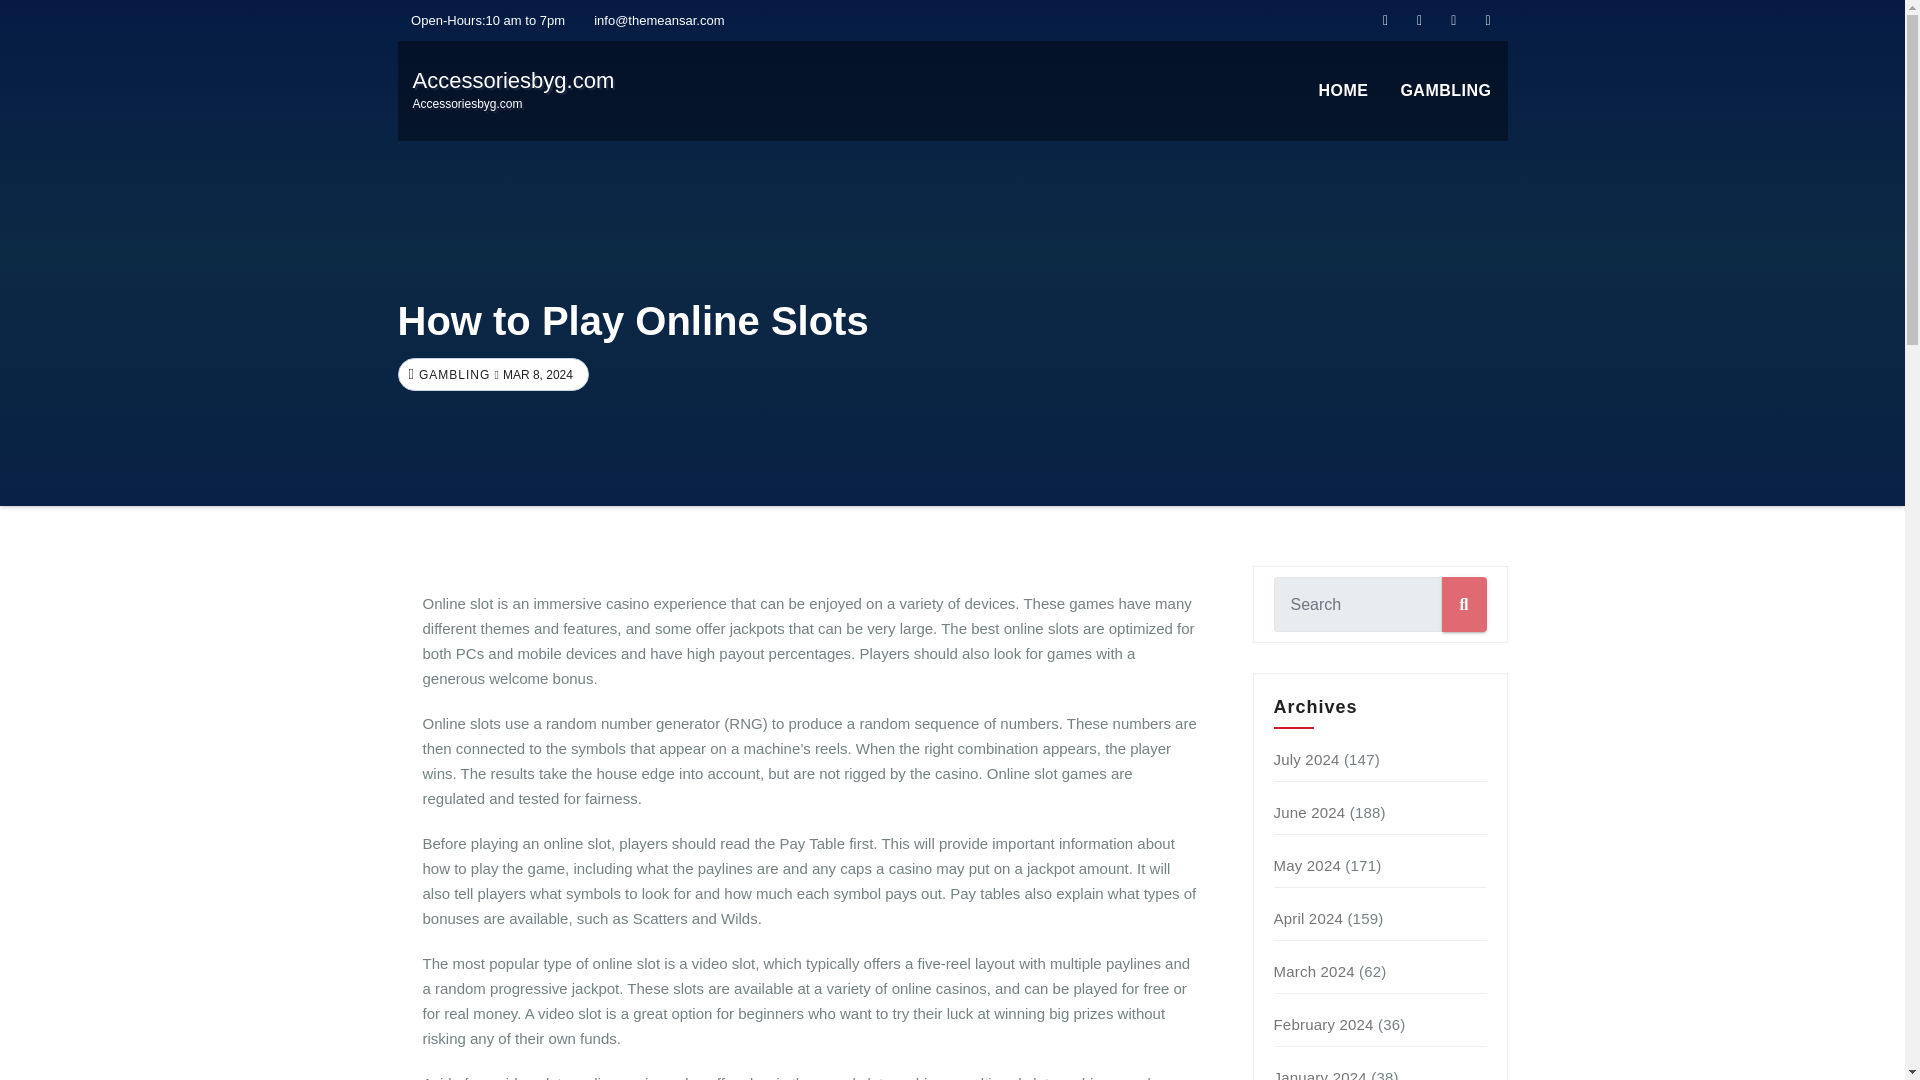  What do you see at coordinates (1309, 918) in the screenshot?
I see `April 2024` at bounding box center [1309, 918].